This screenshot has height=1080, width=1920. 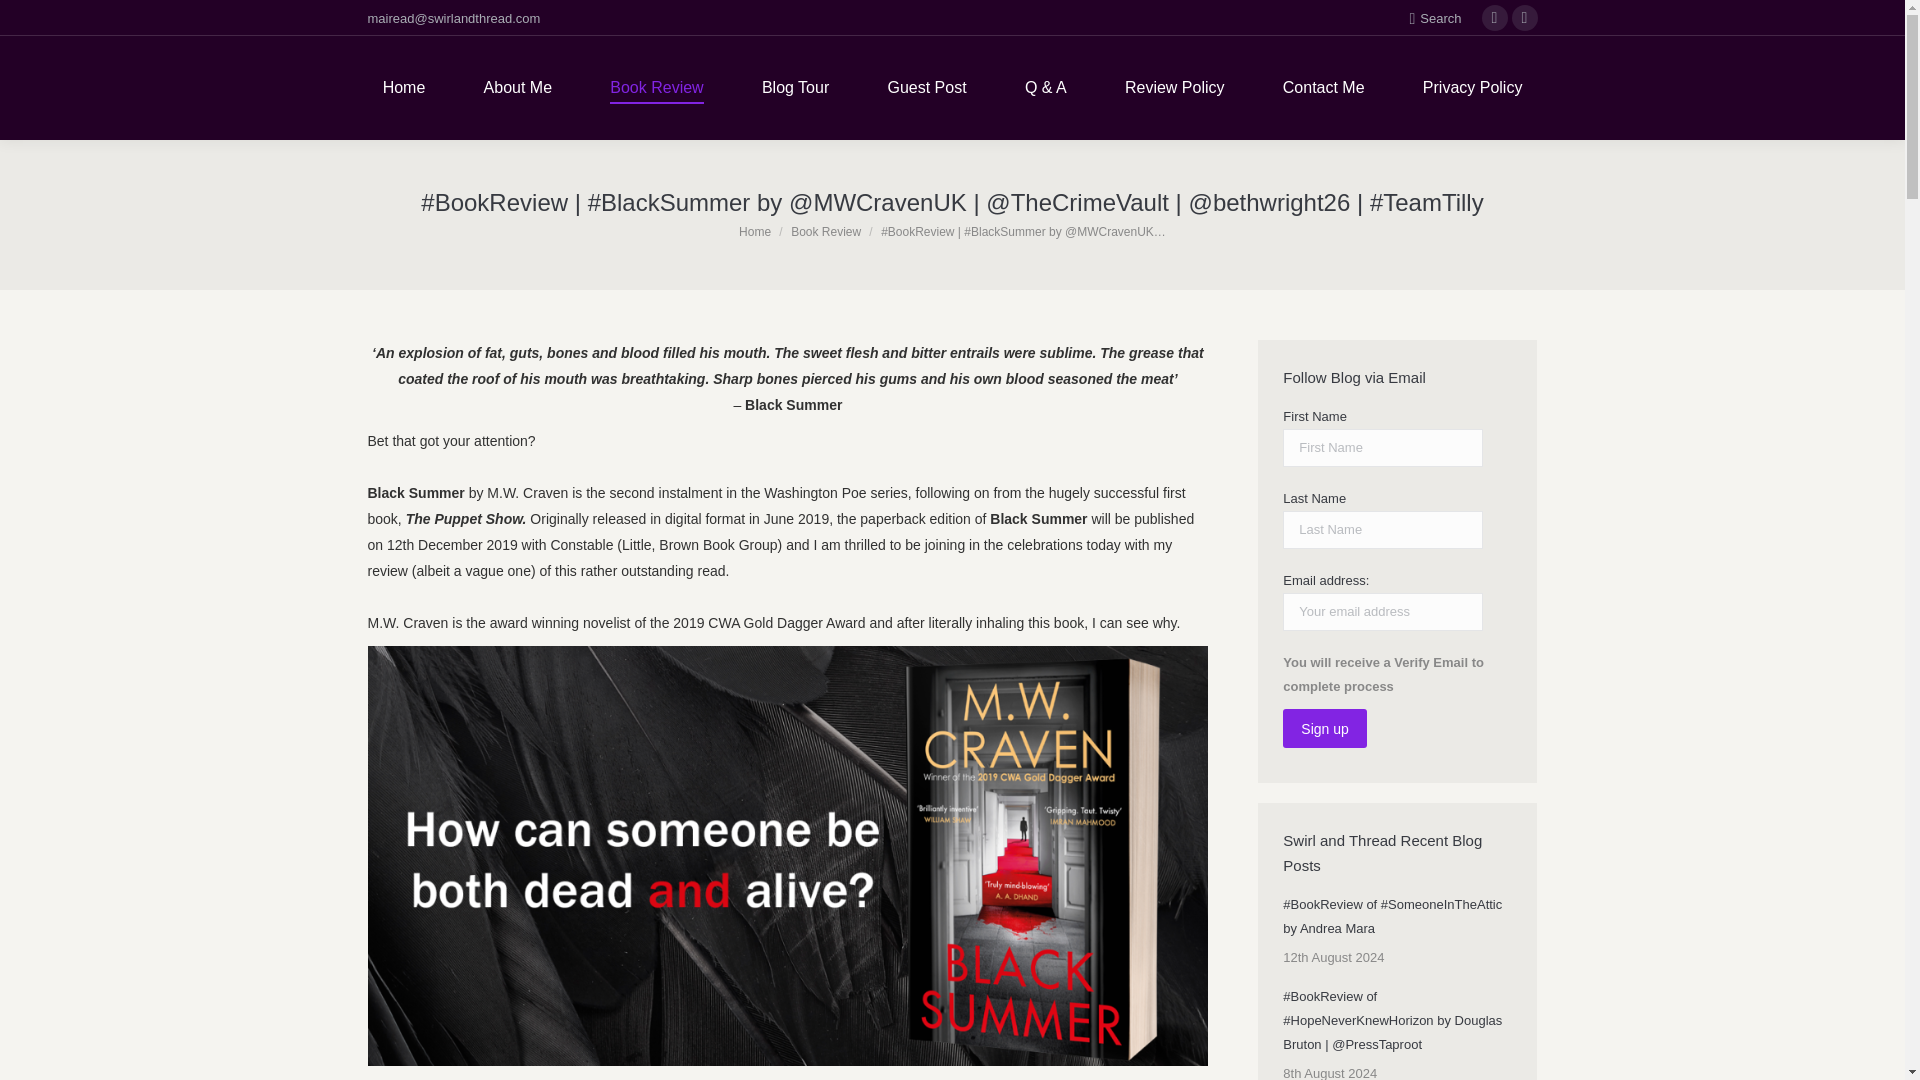 What do you see at coordinates (795, 88) in the screenshot?
I see `Blog Tour` at bounding box center [795, 88].